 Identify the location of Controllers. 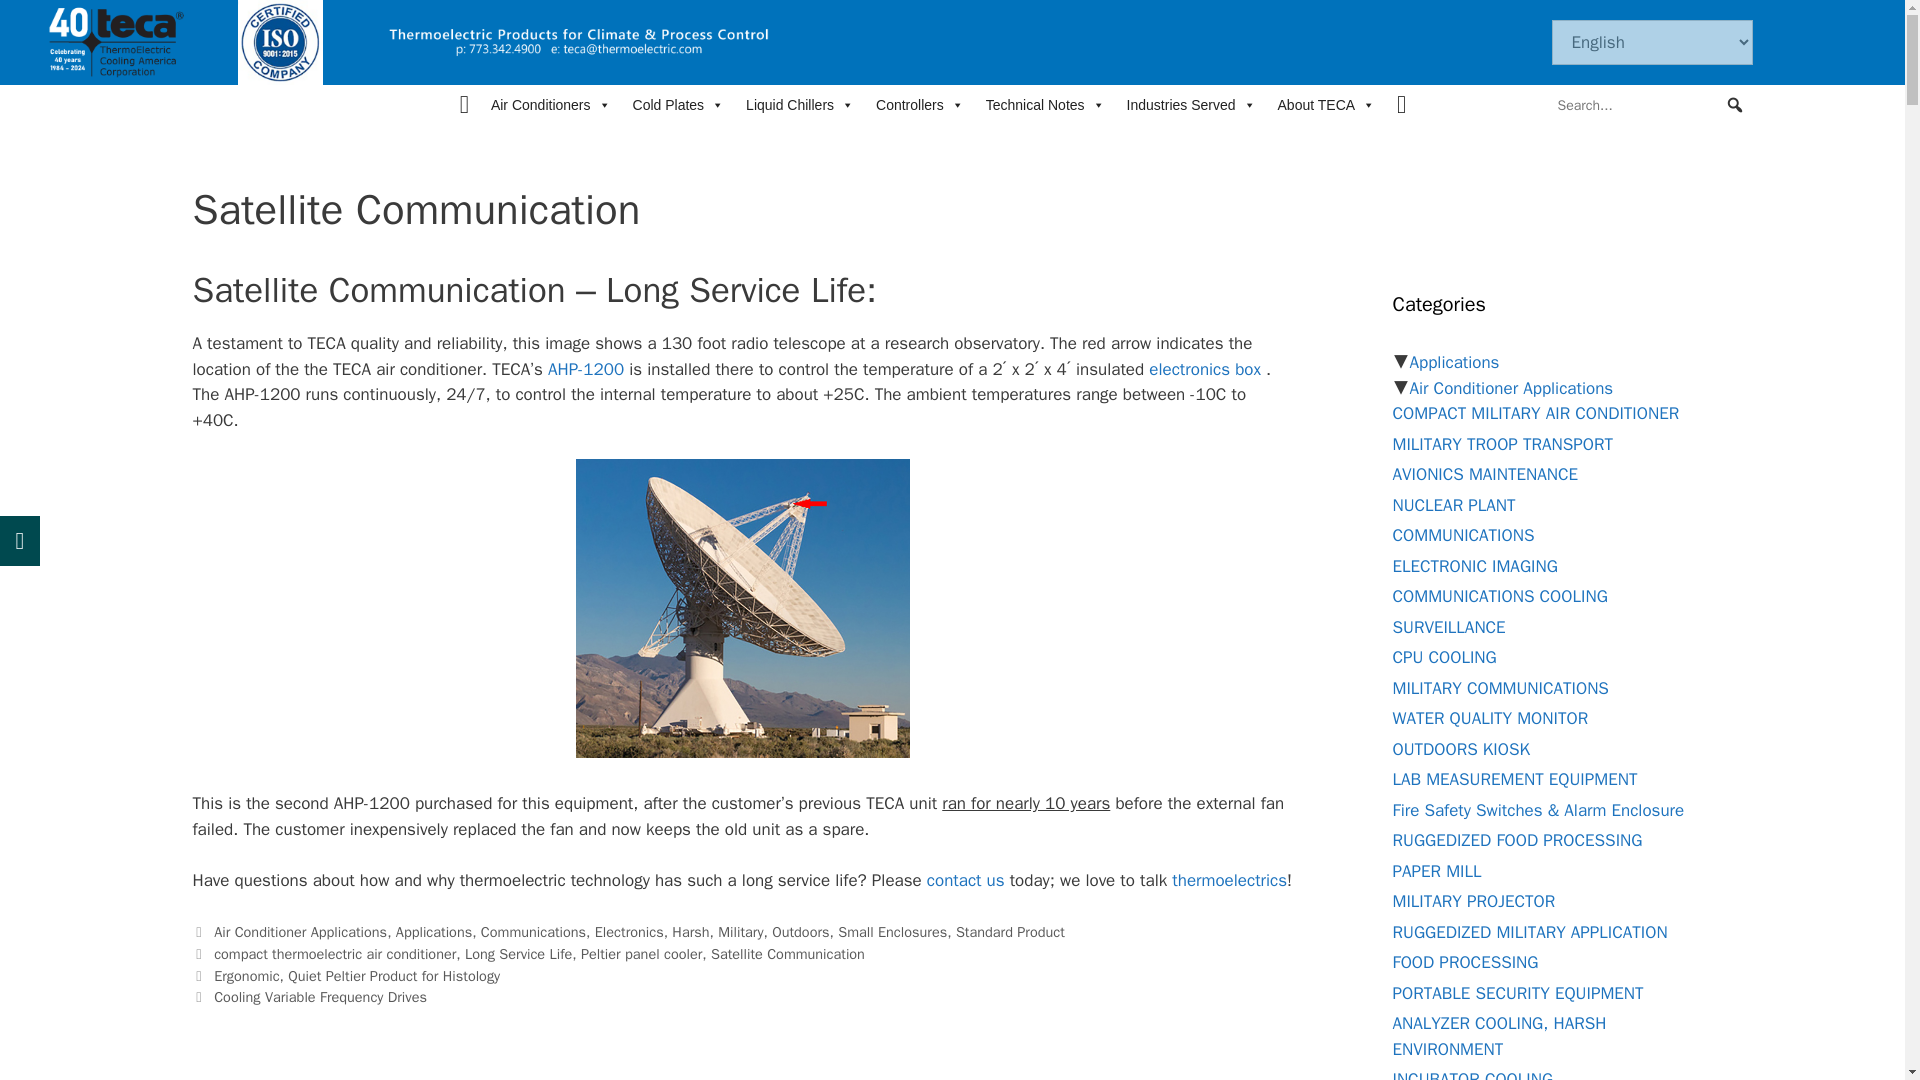
(919, 105).